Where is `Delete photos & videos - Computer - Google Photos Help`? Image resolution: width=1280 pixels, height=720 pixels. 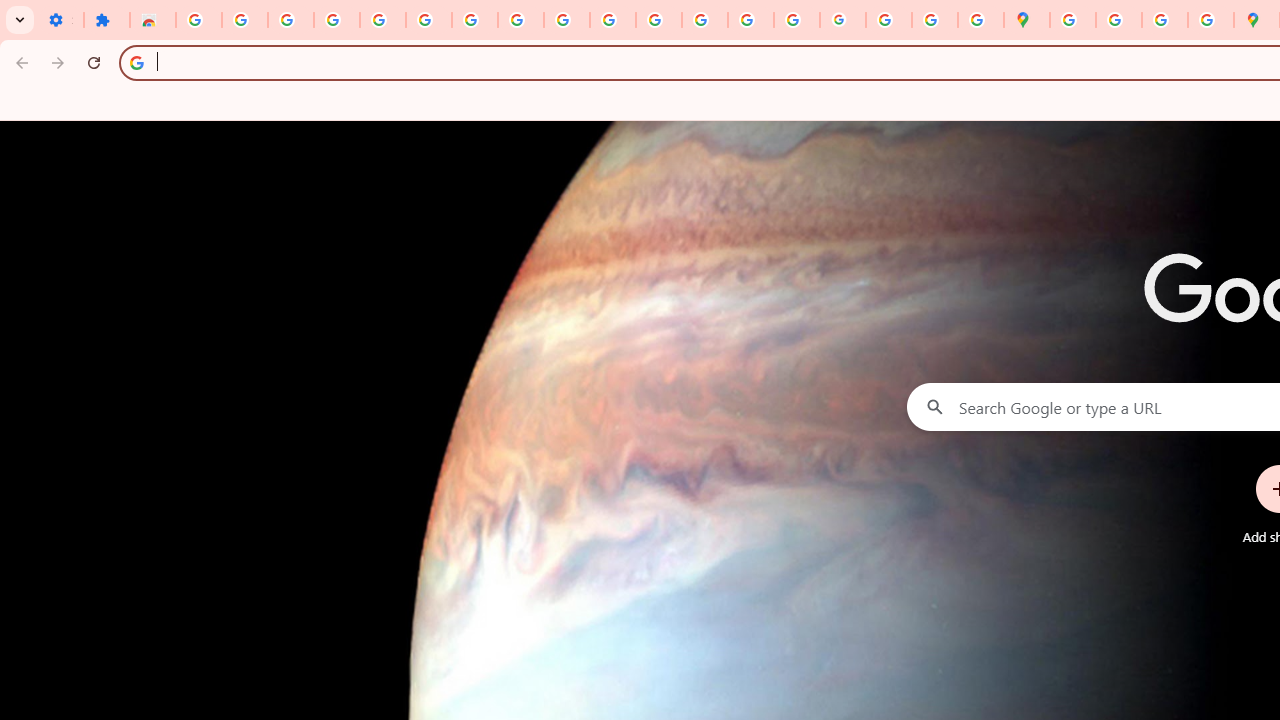 Delete photos & videos - Computer - Google Photos Help is located at coordinates (290, 20).